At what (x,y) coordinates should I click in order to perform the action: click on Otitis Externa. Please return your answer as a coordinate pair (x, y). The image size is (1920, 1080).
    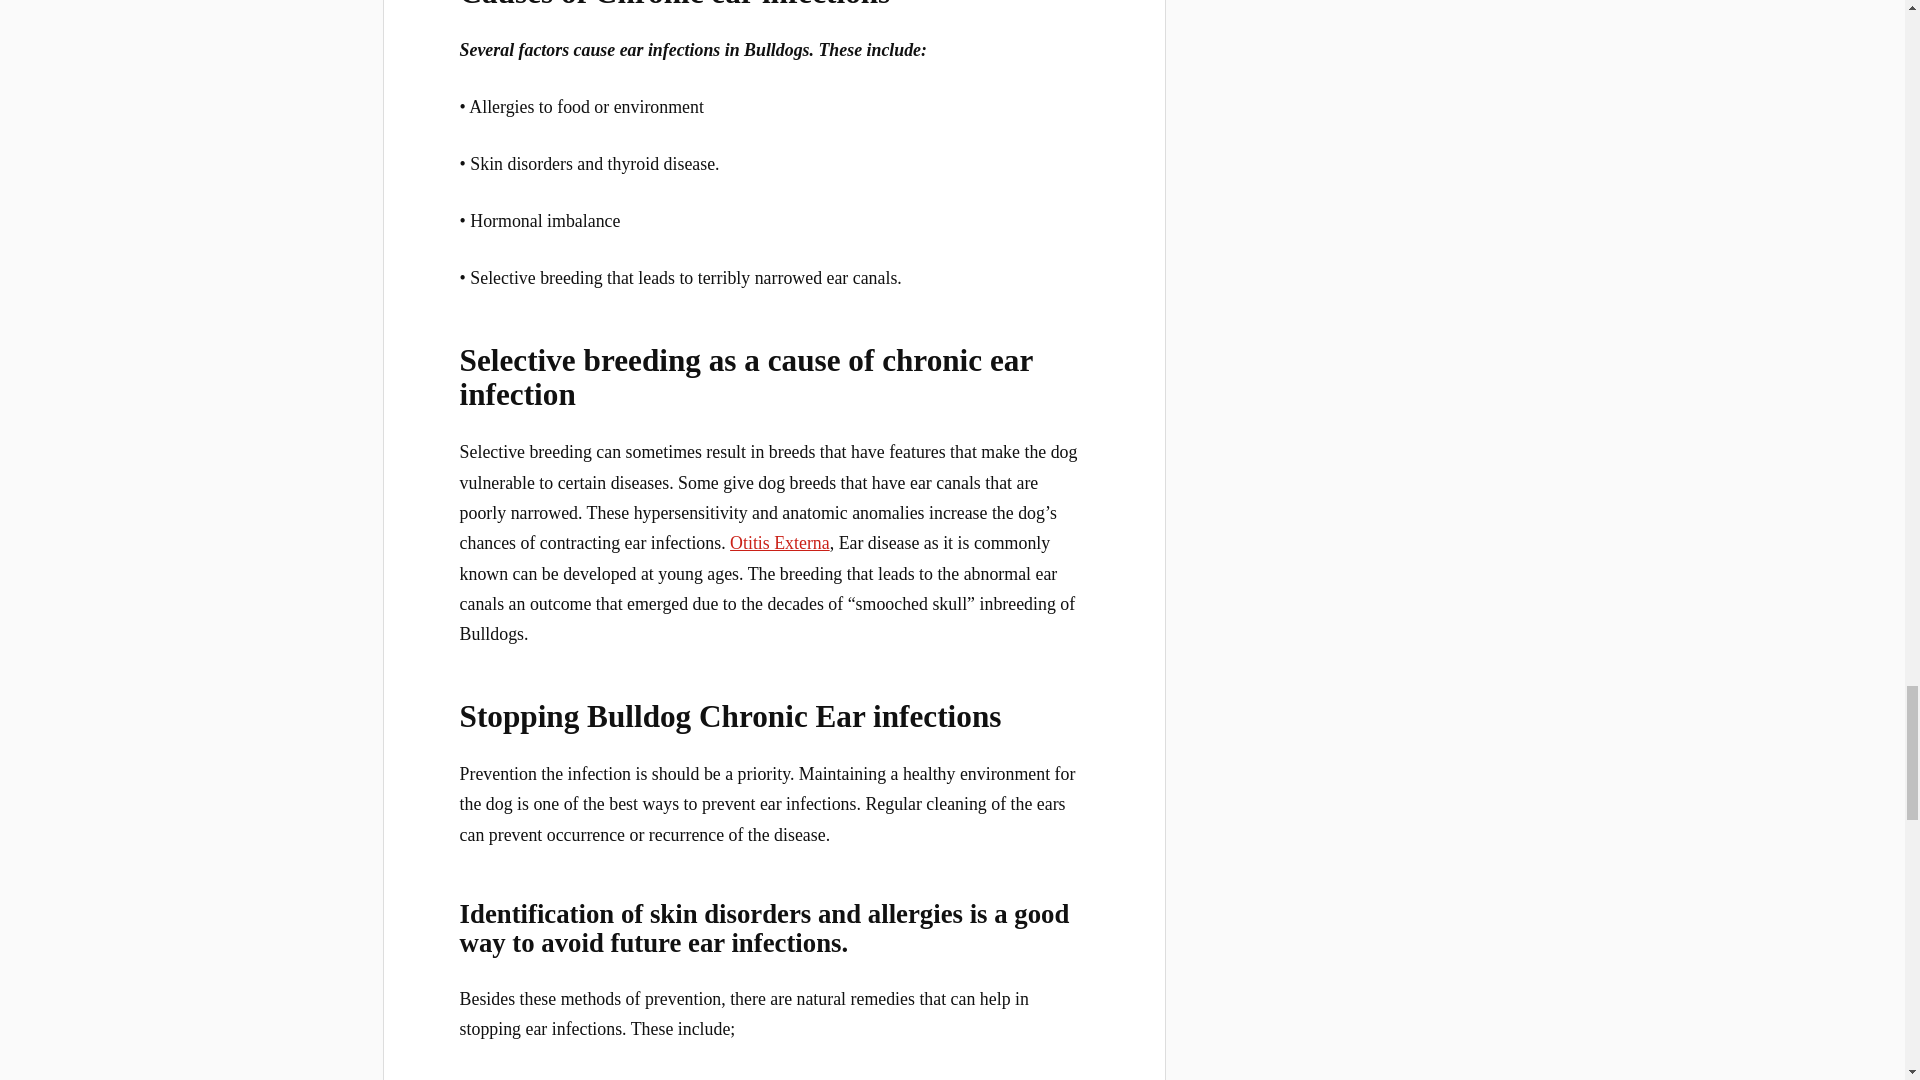
    Looking at the image, I should click on (779, 542).